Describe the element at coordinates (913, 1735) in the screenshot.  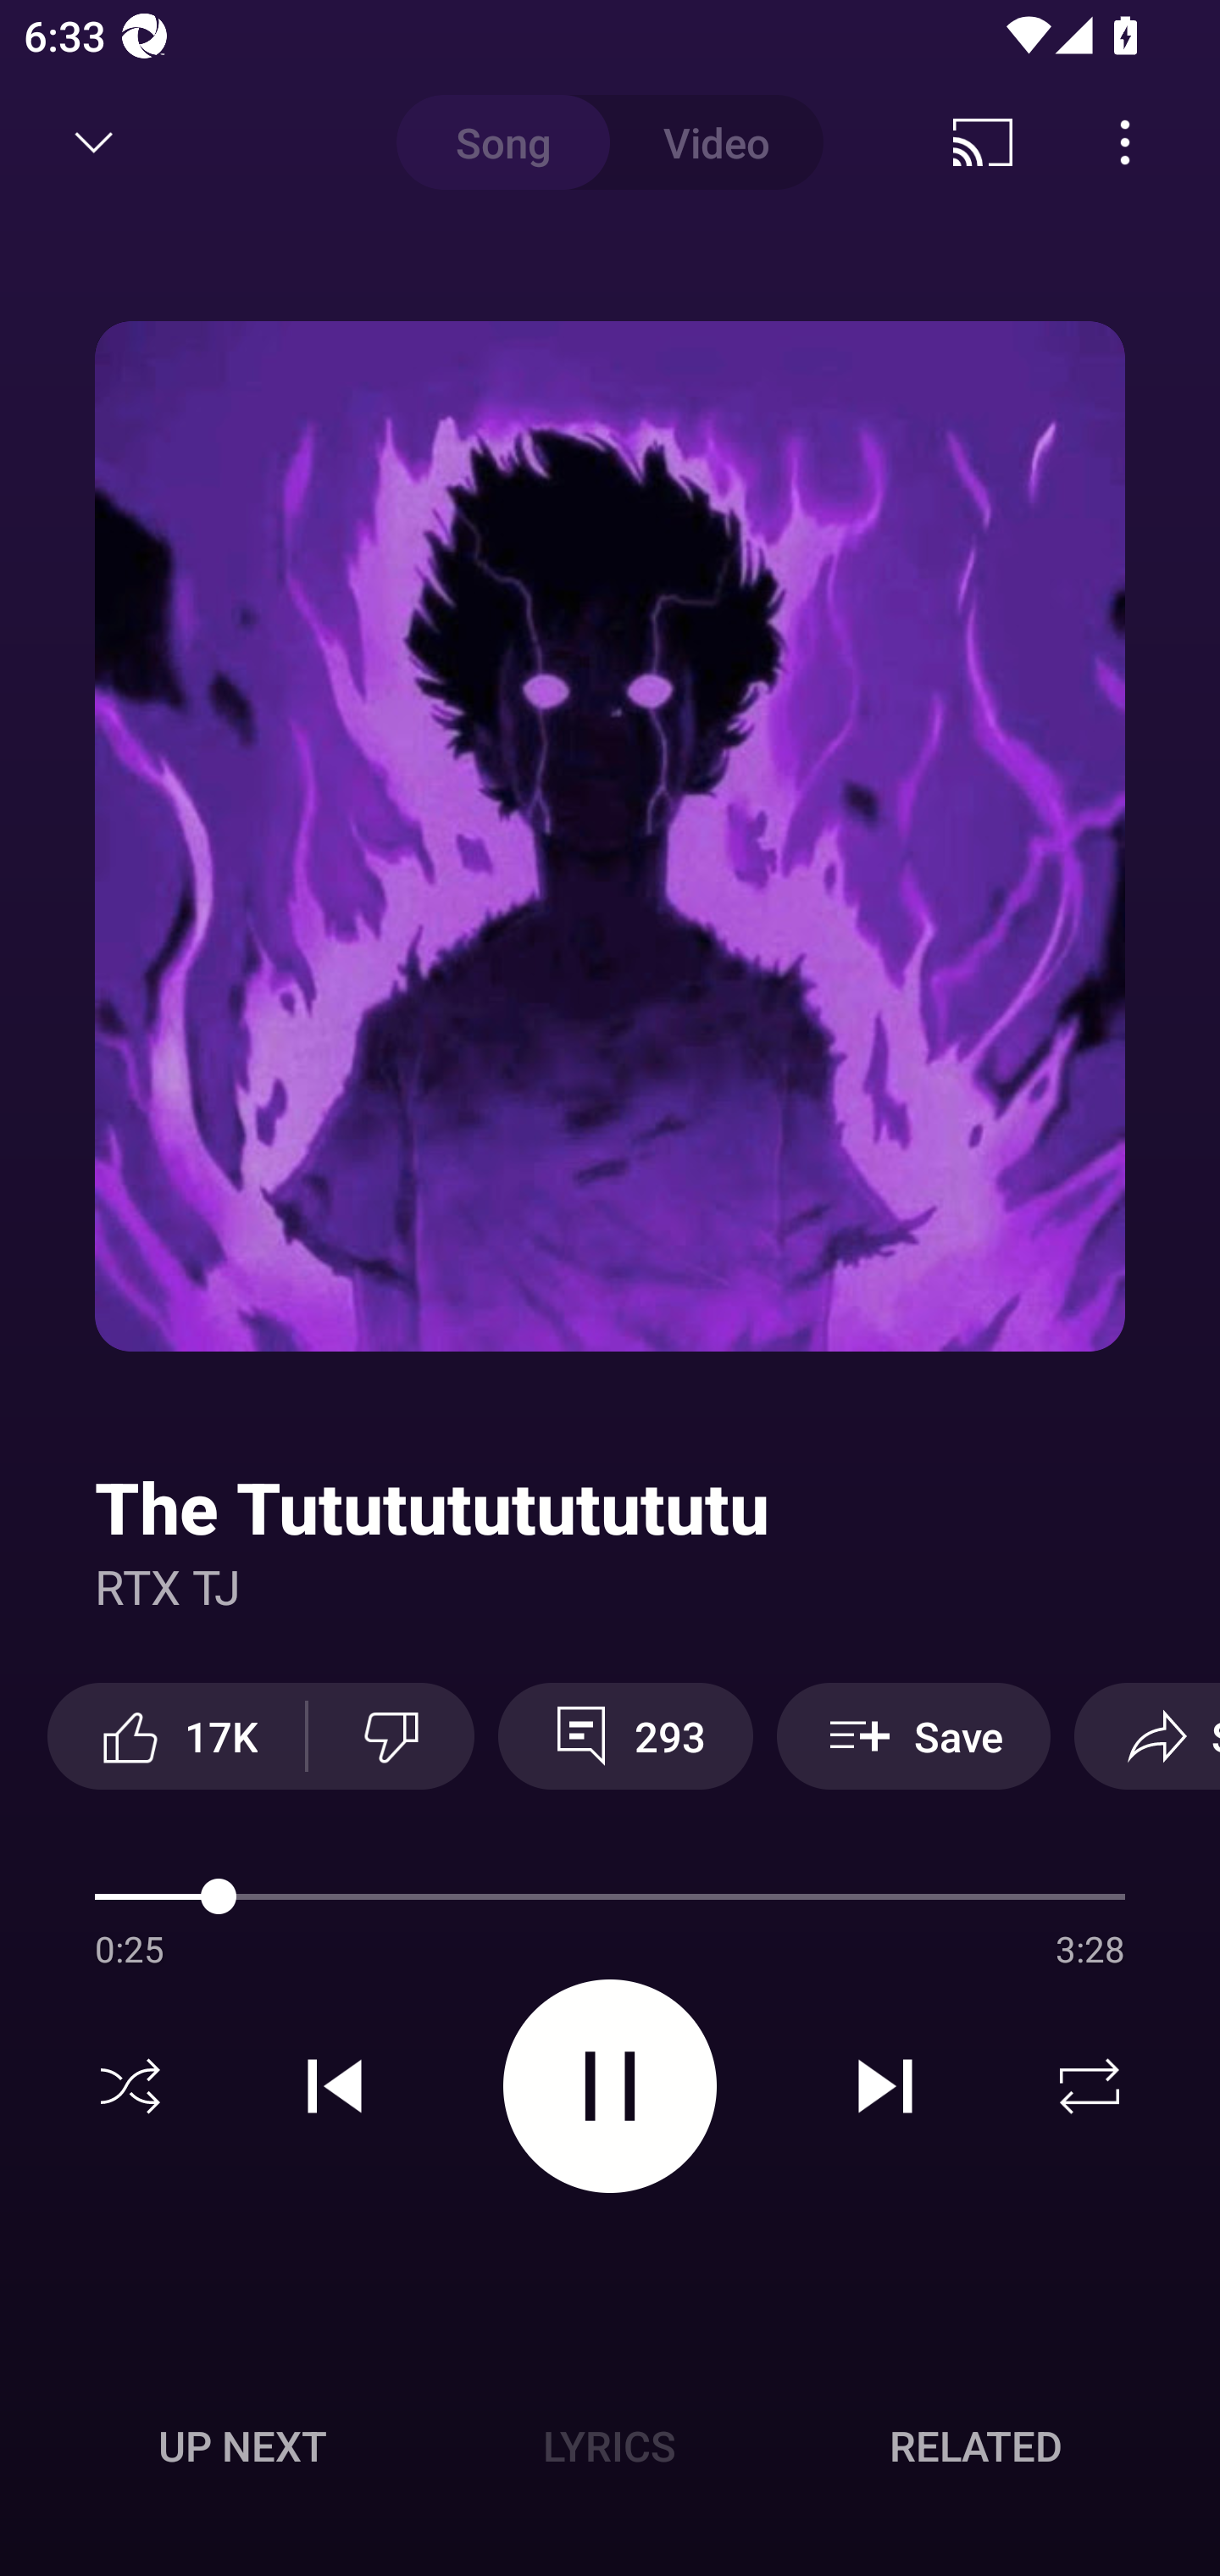
I see `Save Save to playlist` at that location.